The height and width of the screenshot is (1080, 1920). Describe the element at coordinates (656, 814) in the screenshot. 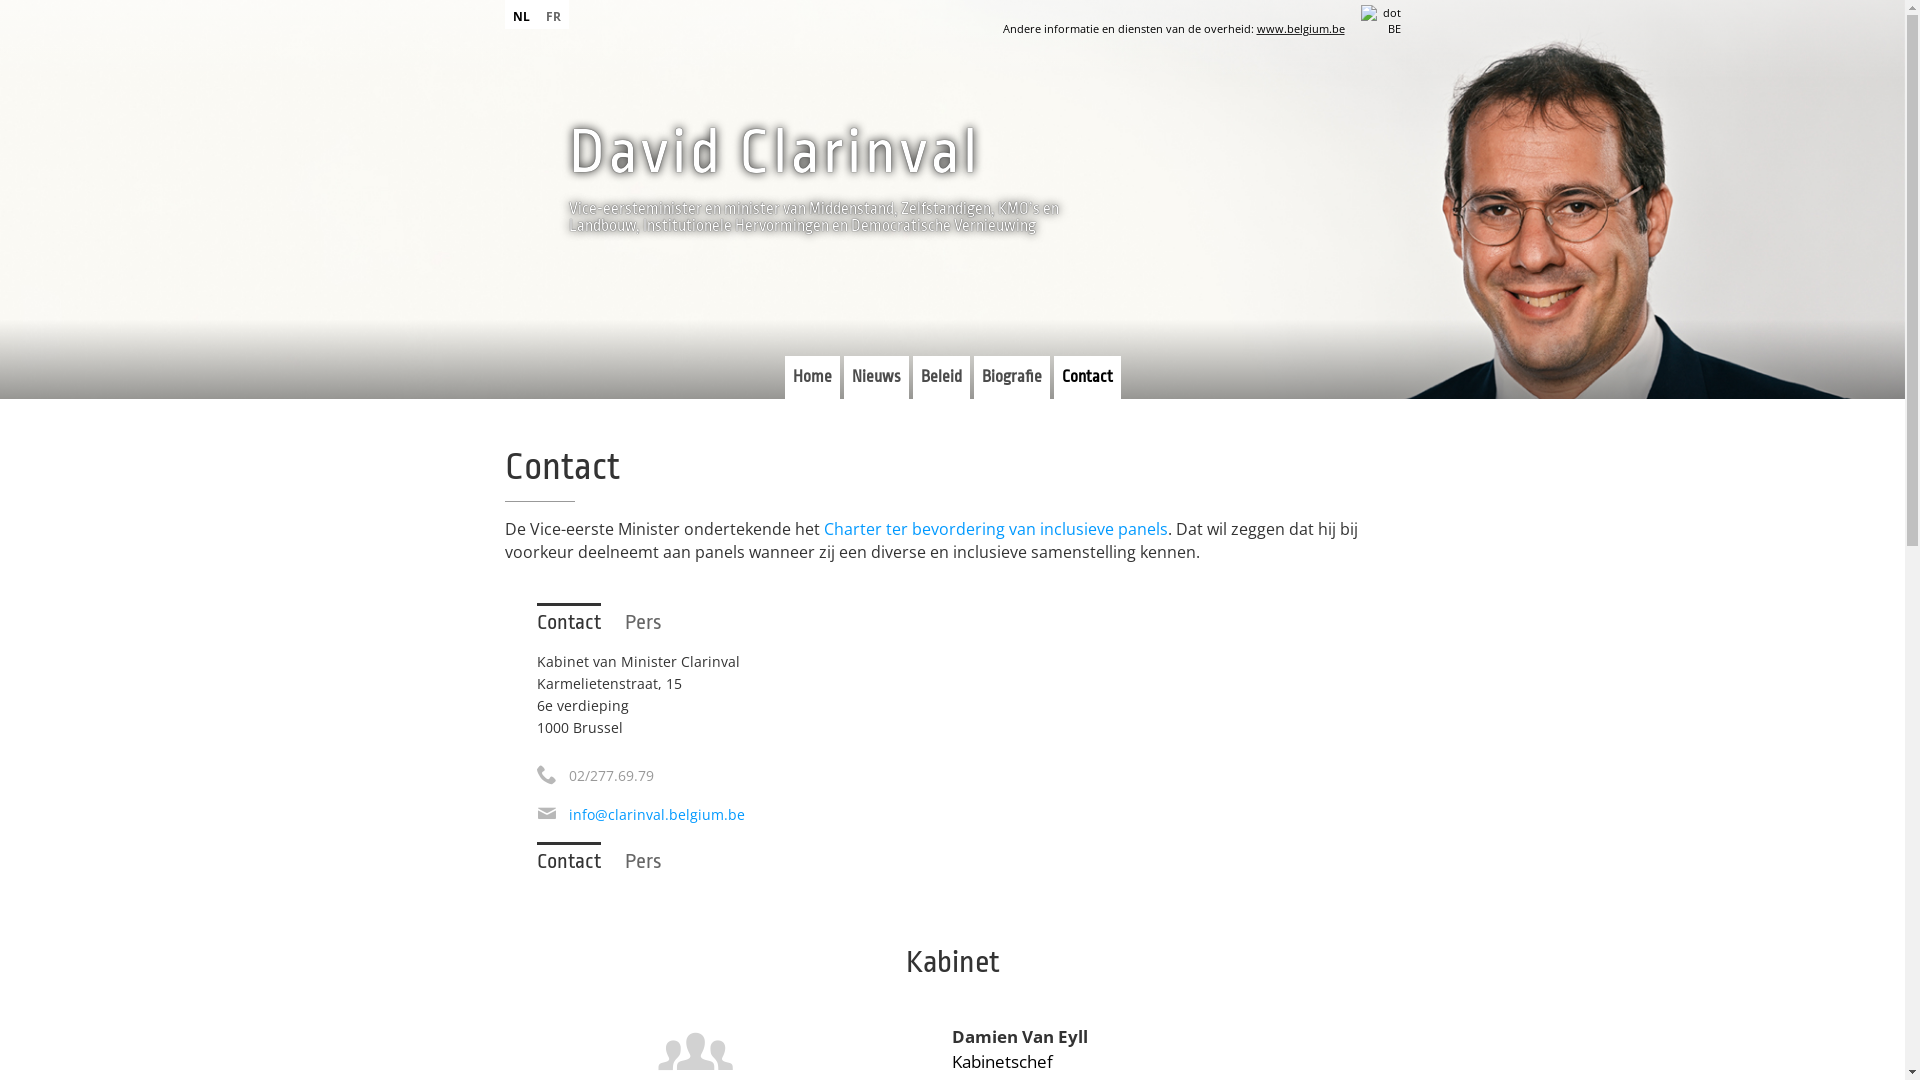

I see `info@clarinval.belgium.be` at that location.